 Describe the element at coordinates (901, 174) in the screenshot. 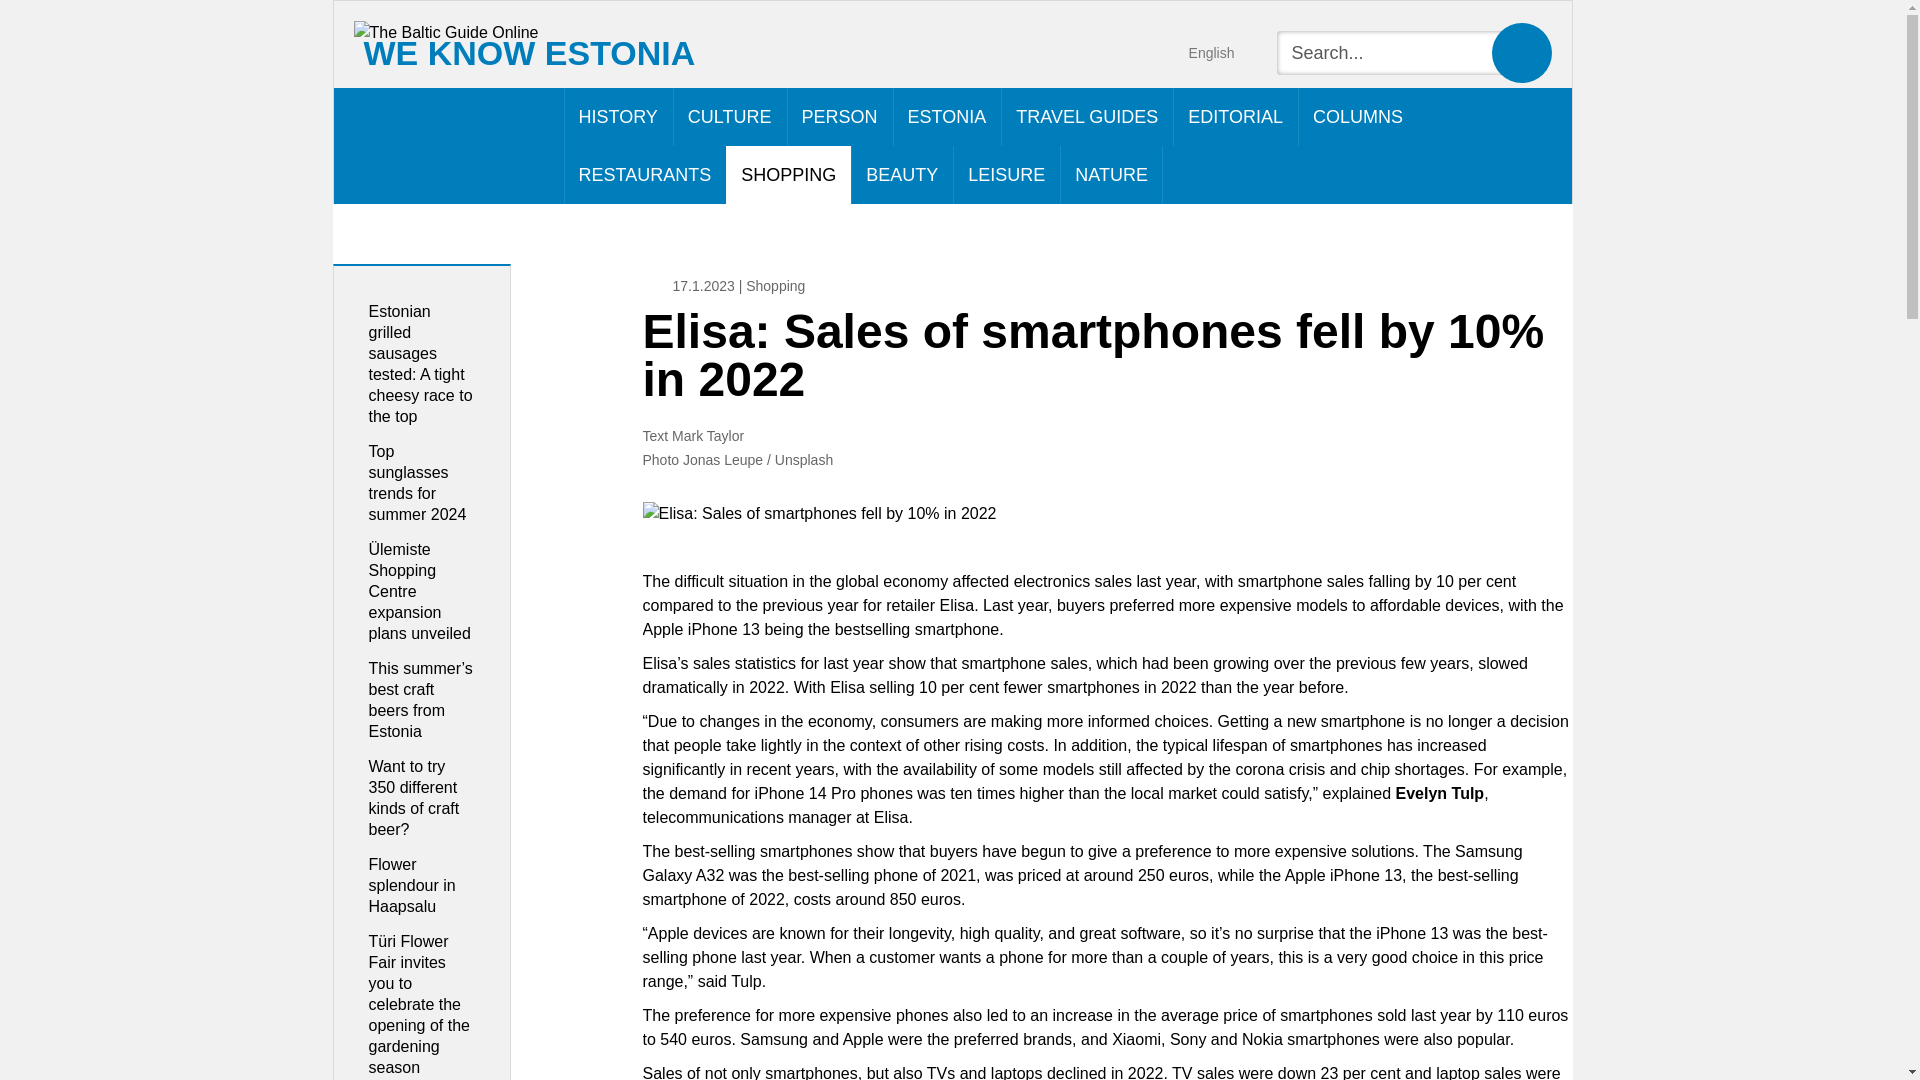

I see `BEAUTY` at that location.